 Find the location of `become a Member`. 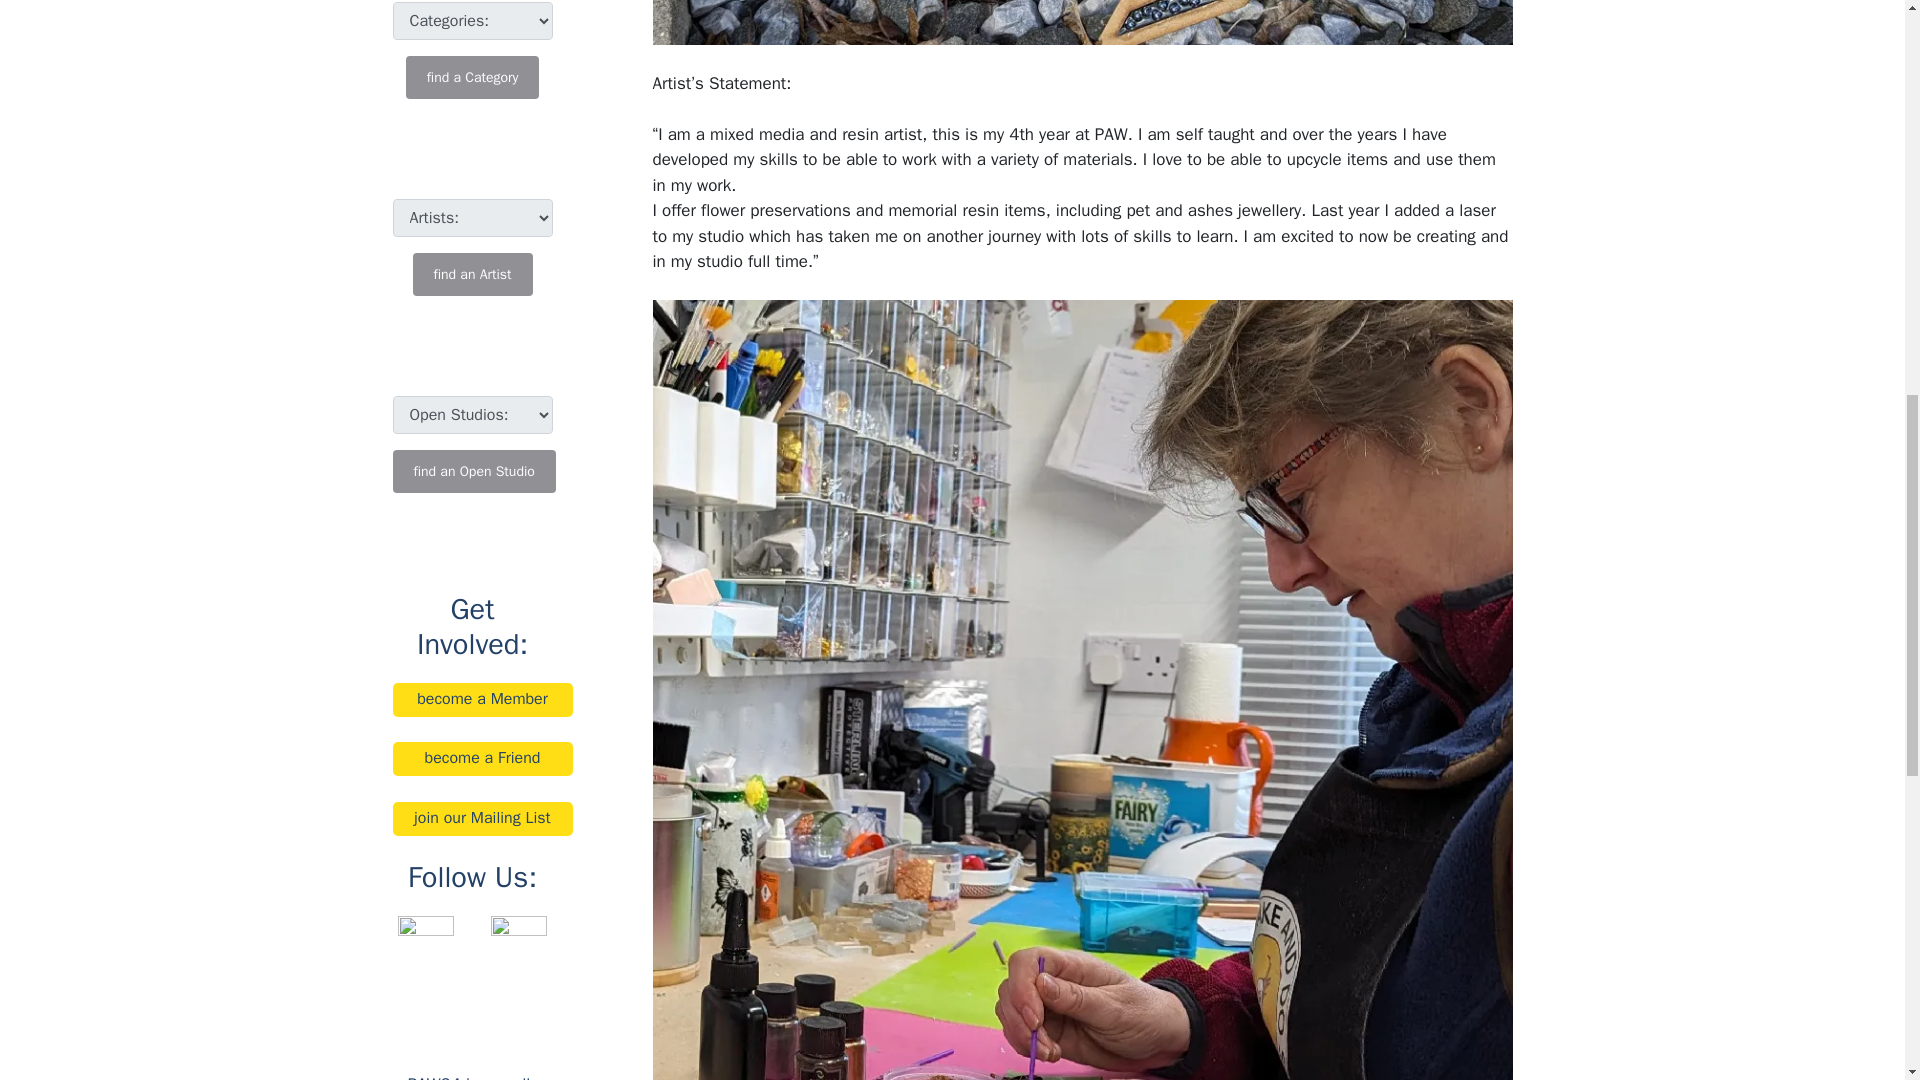

become a Member is located at coordinates (482, 700).